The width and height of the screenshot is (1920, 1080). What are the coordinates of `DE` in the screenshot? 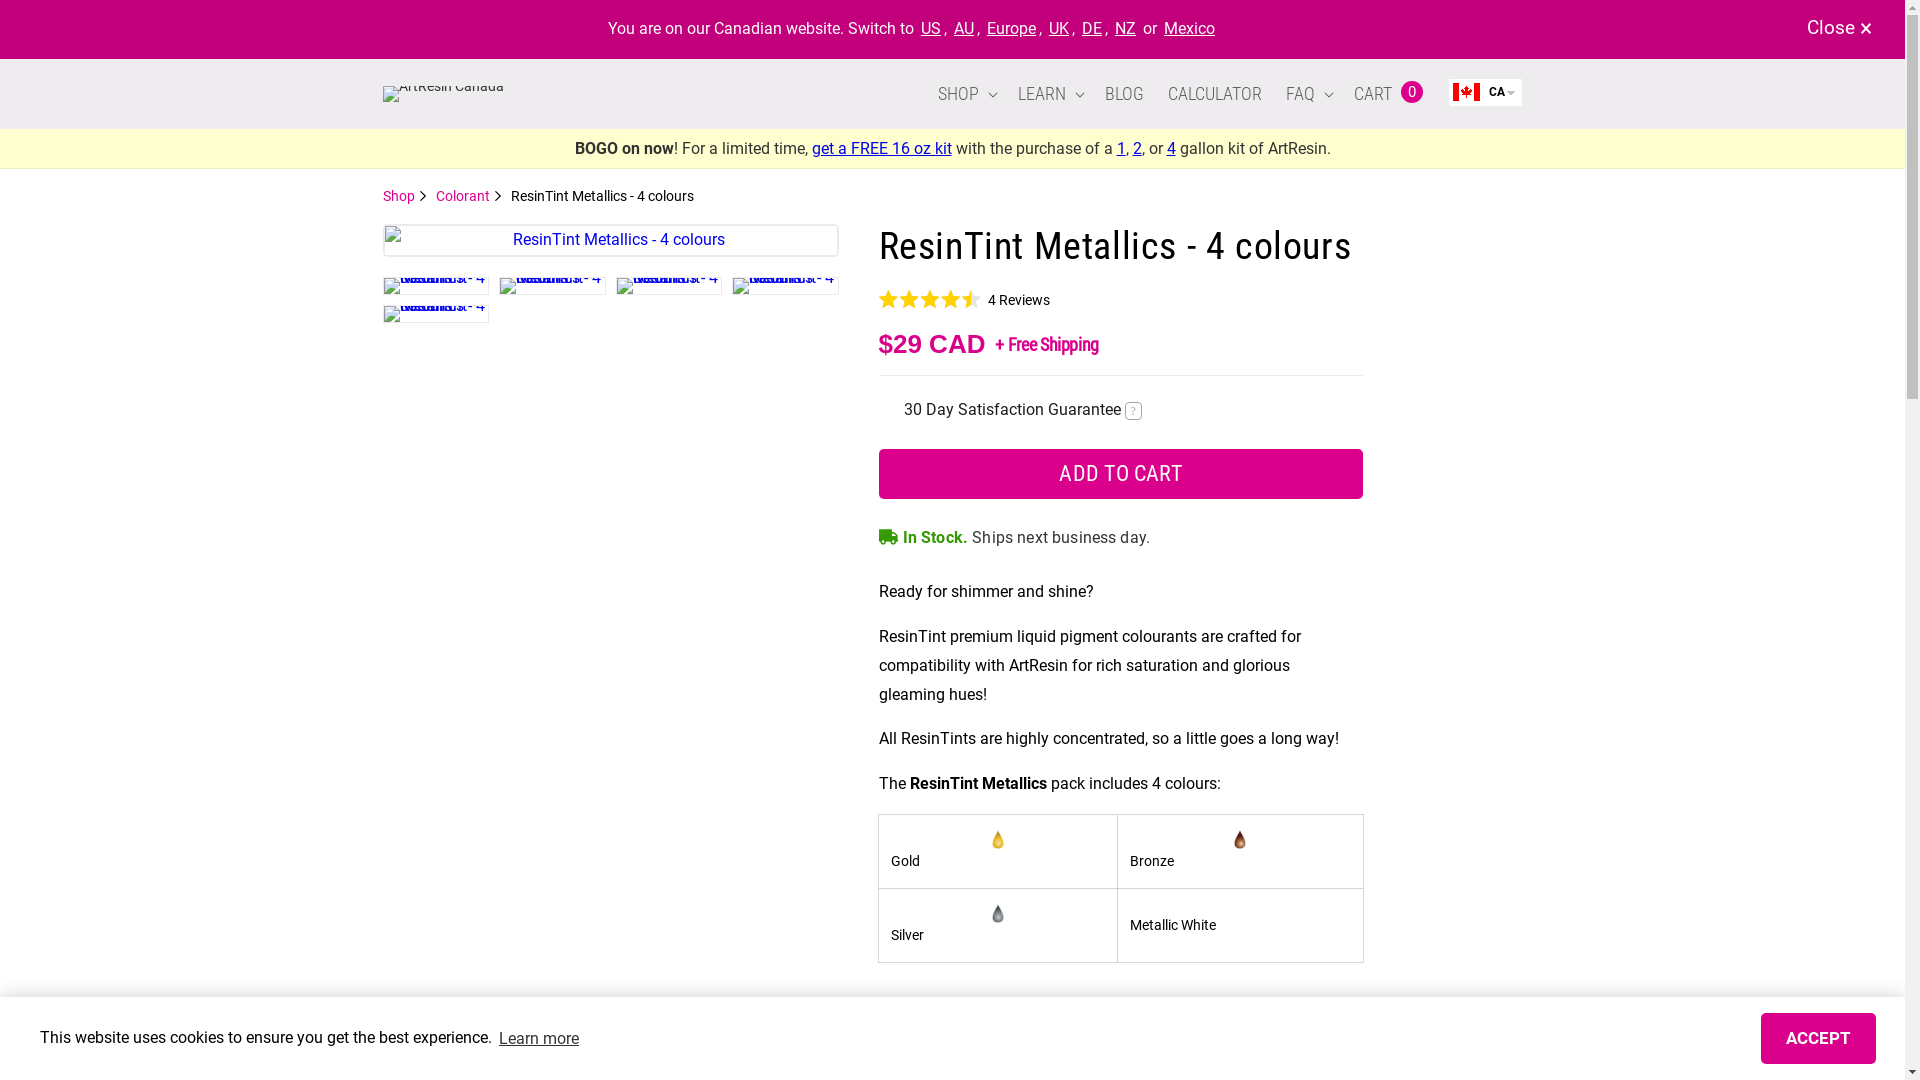 It's located at (1092, 28).